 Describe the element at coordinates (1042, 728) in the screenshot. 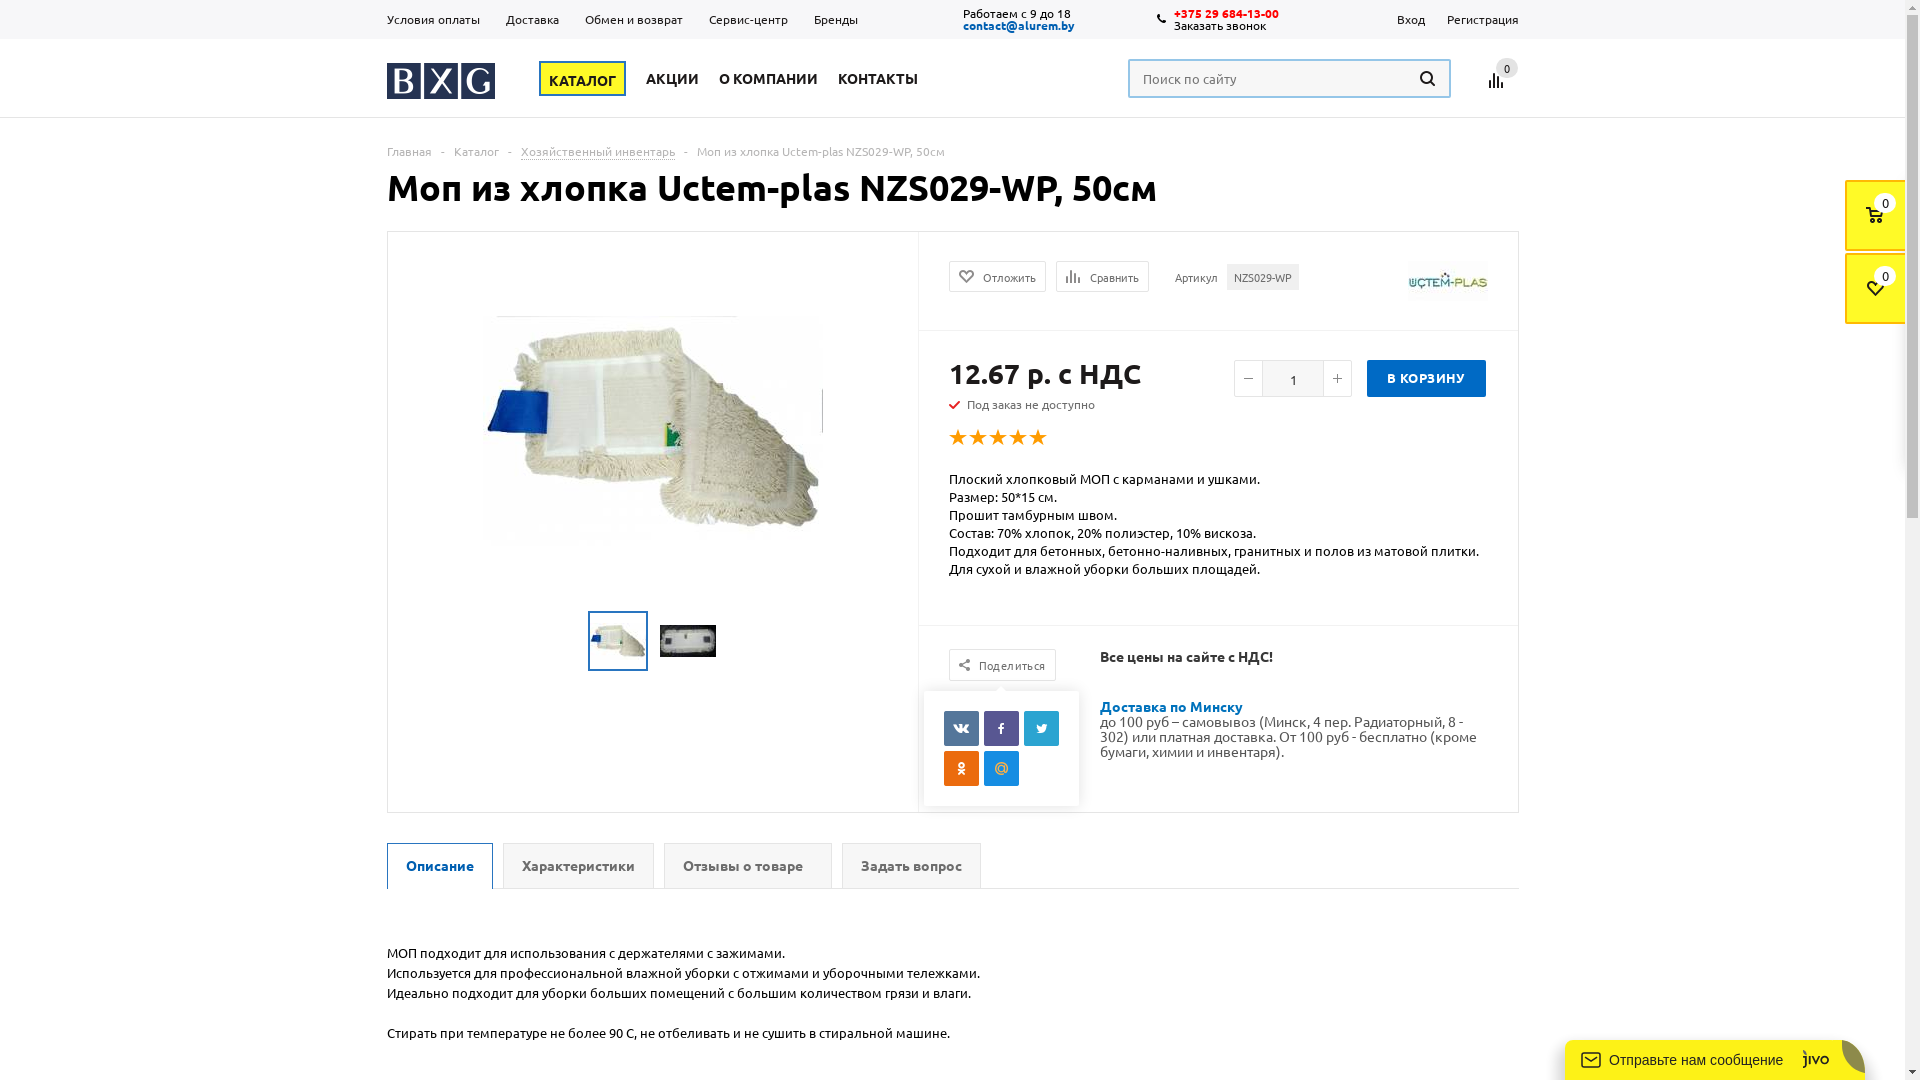

I see `Twitter` at that location.